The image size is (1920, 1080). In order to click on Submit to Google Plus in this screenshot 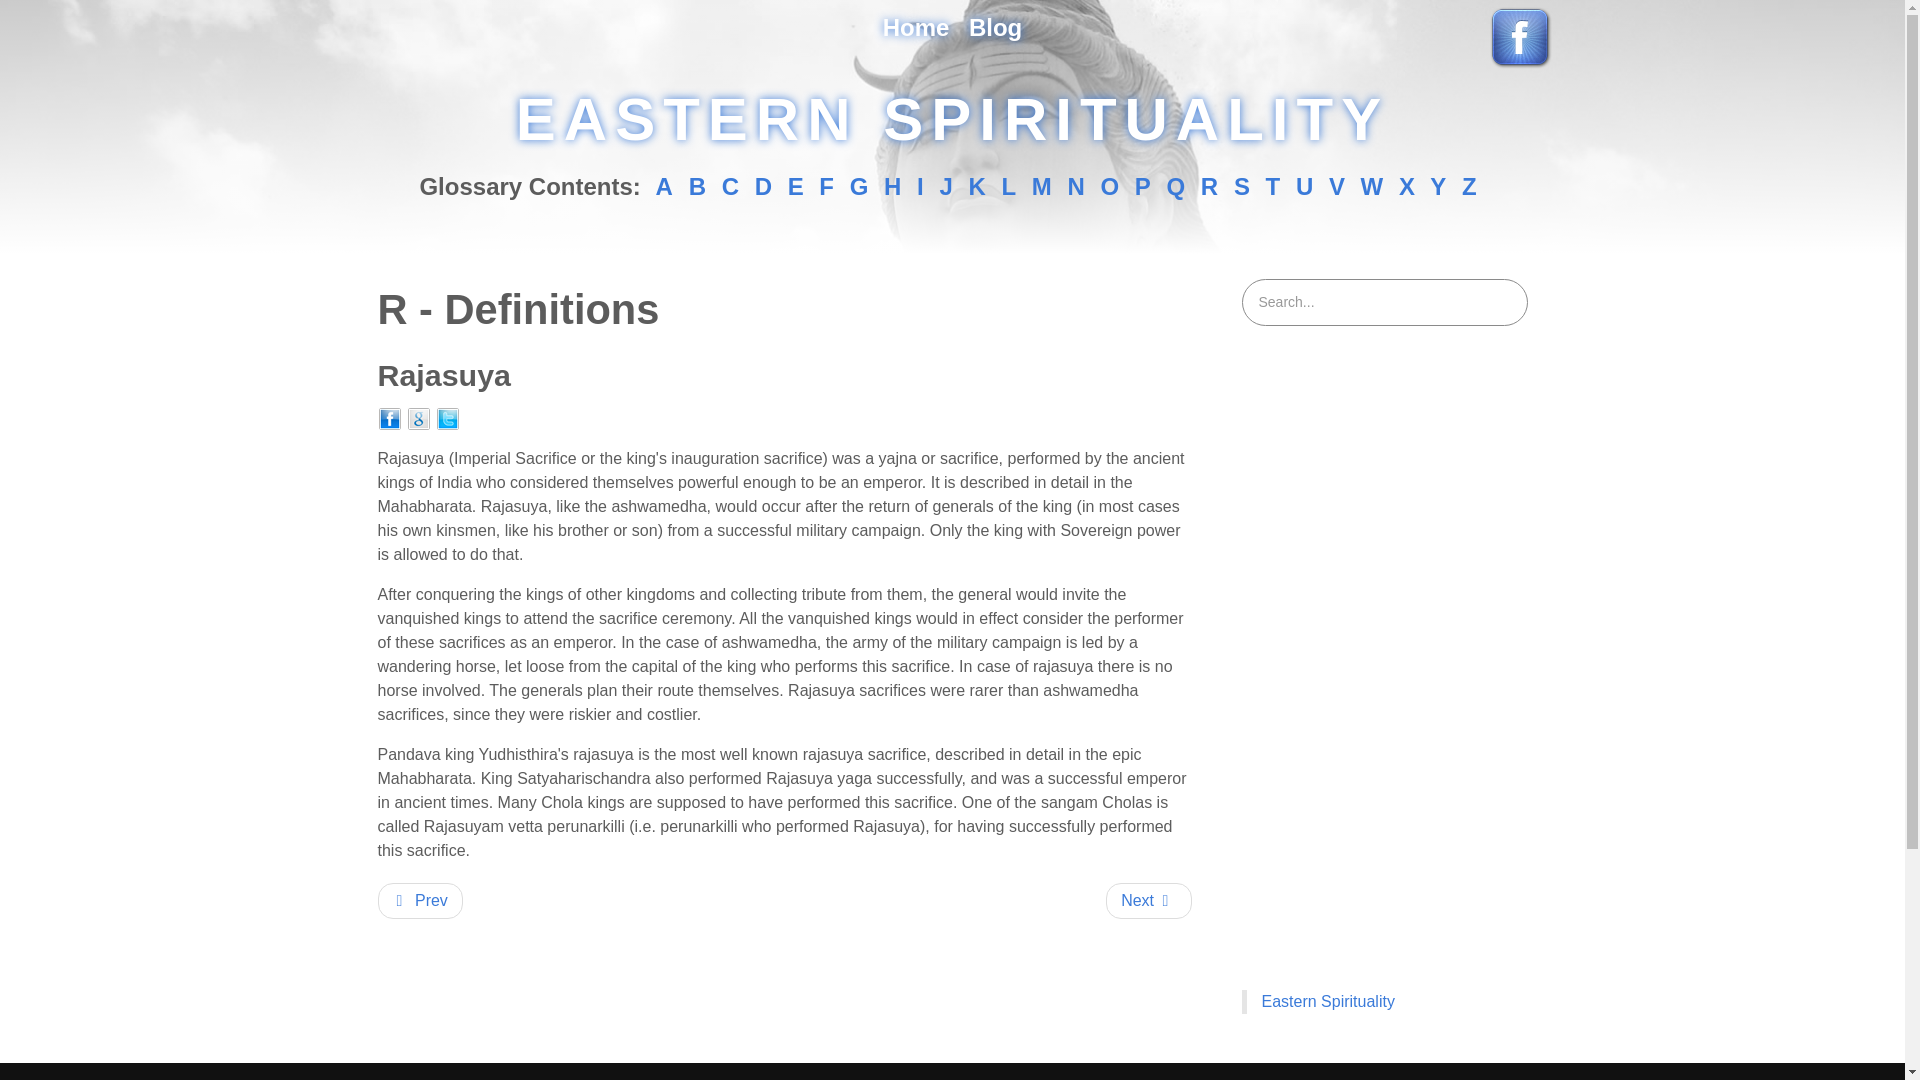, I will do `click(418, 418)`.